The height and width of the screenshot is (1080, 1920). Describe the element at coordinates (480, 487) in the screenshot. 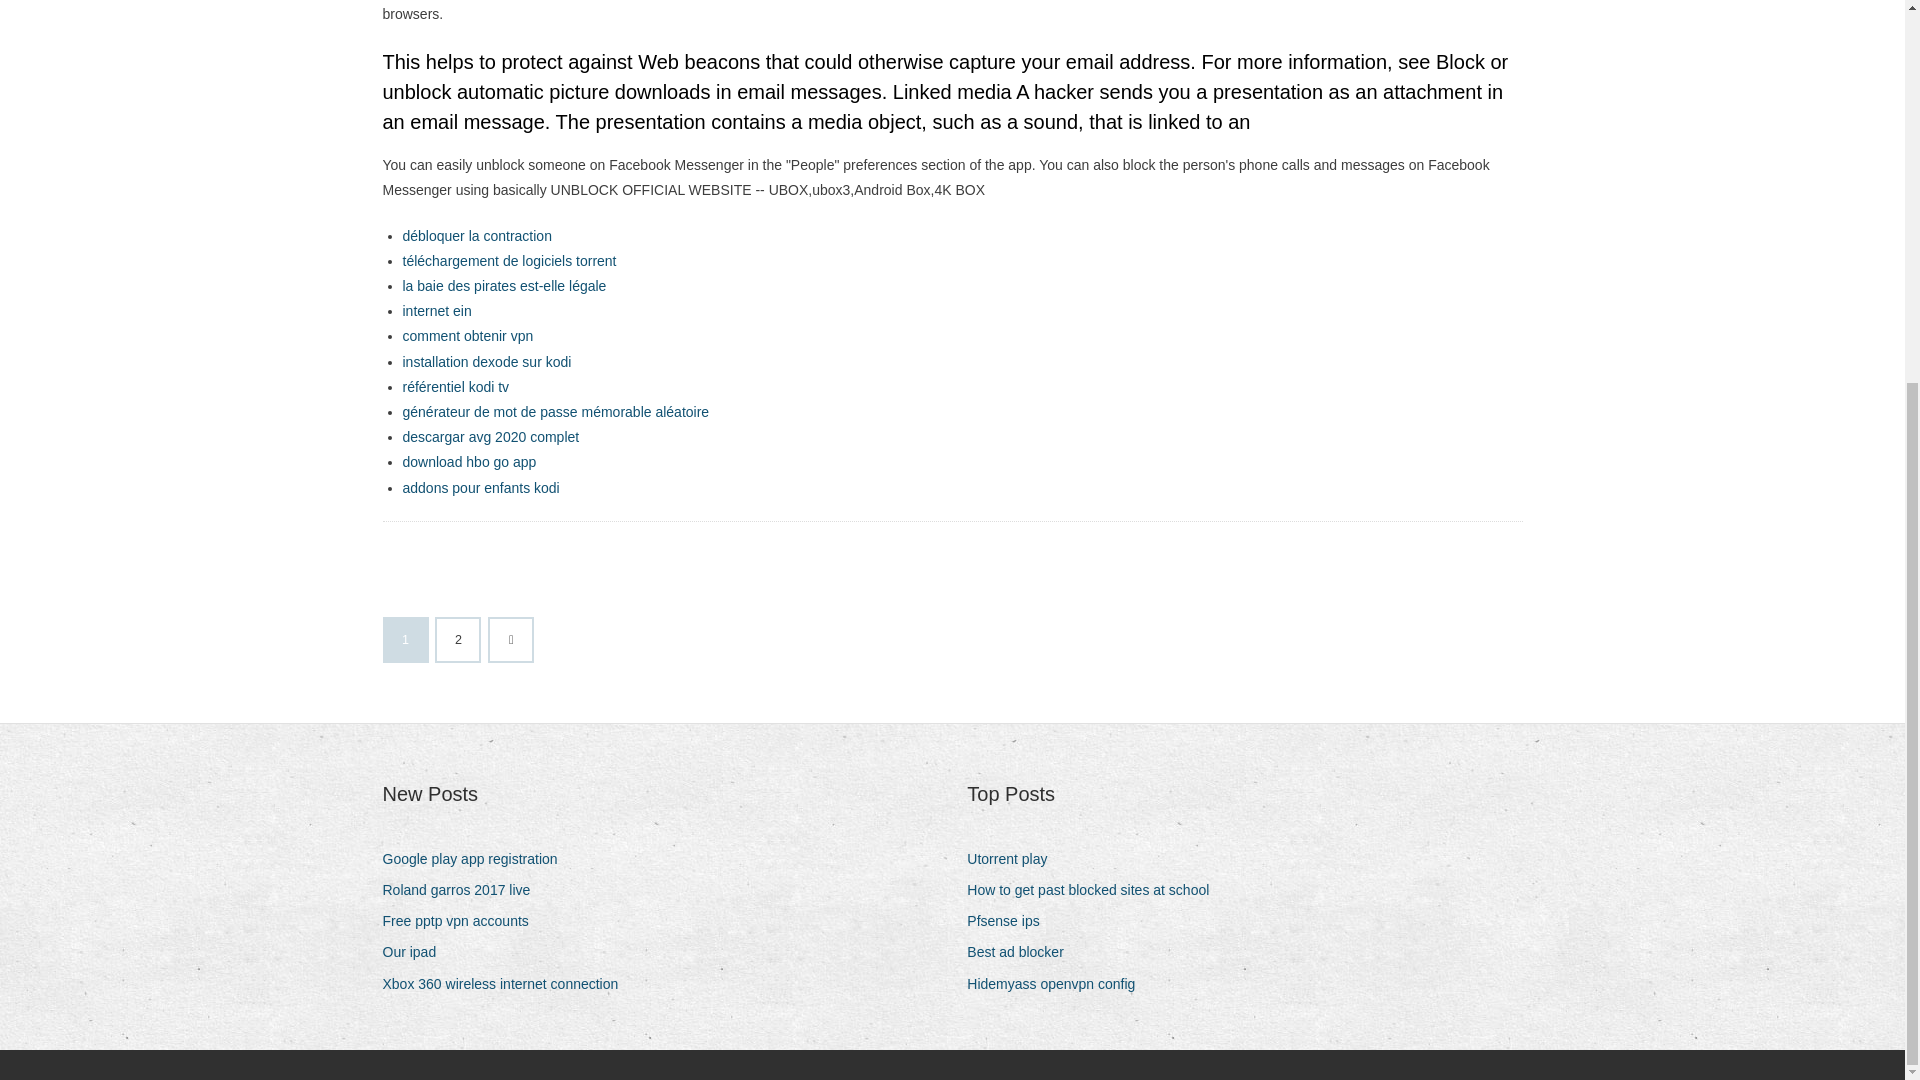

I see `addons pour enfants kodi` at that location.